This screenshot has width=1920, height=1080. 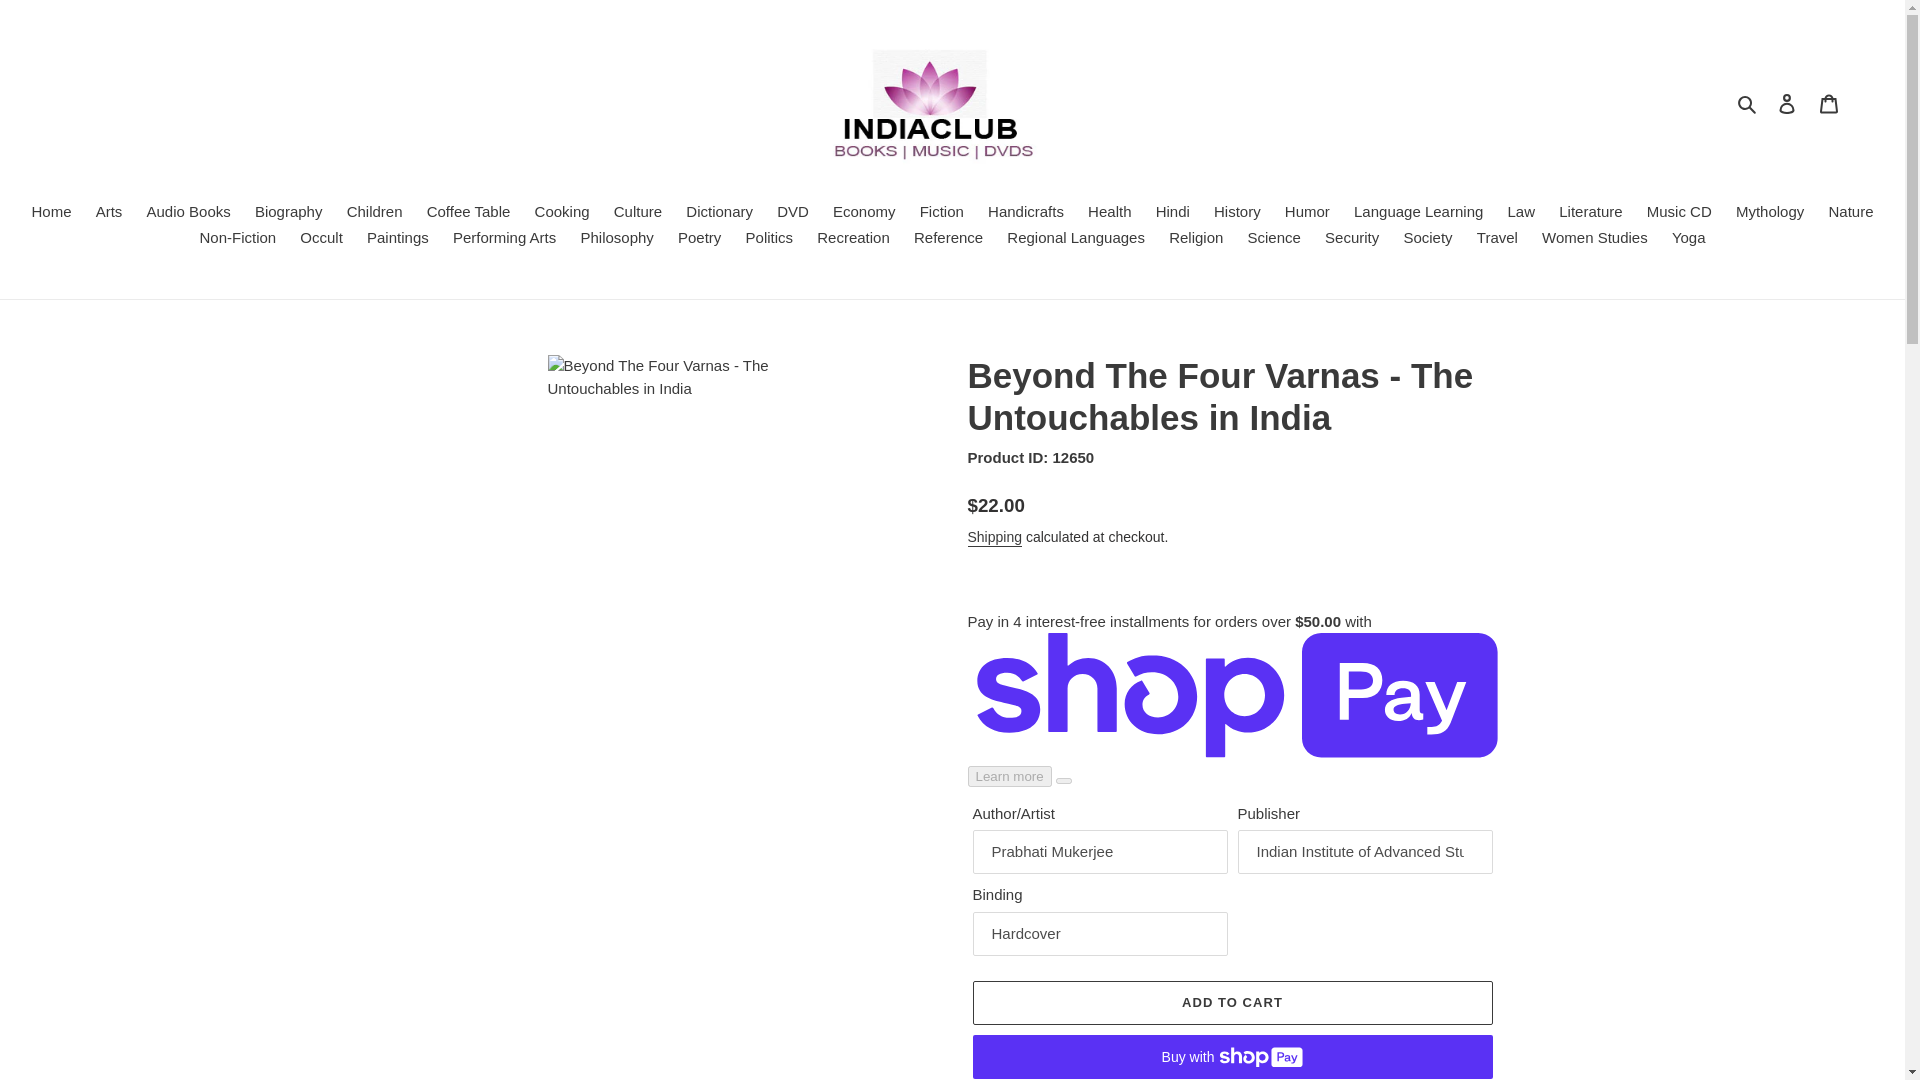 I want to click on Cart, so click(x=1829, y=104).